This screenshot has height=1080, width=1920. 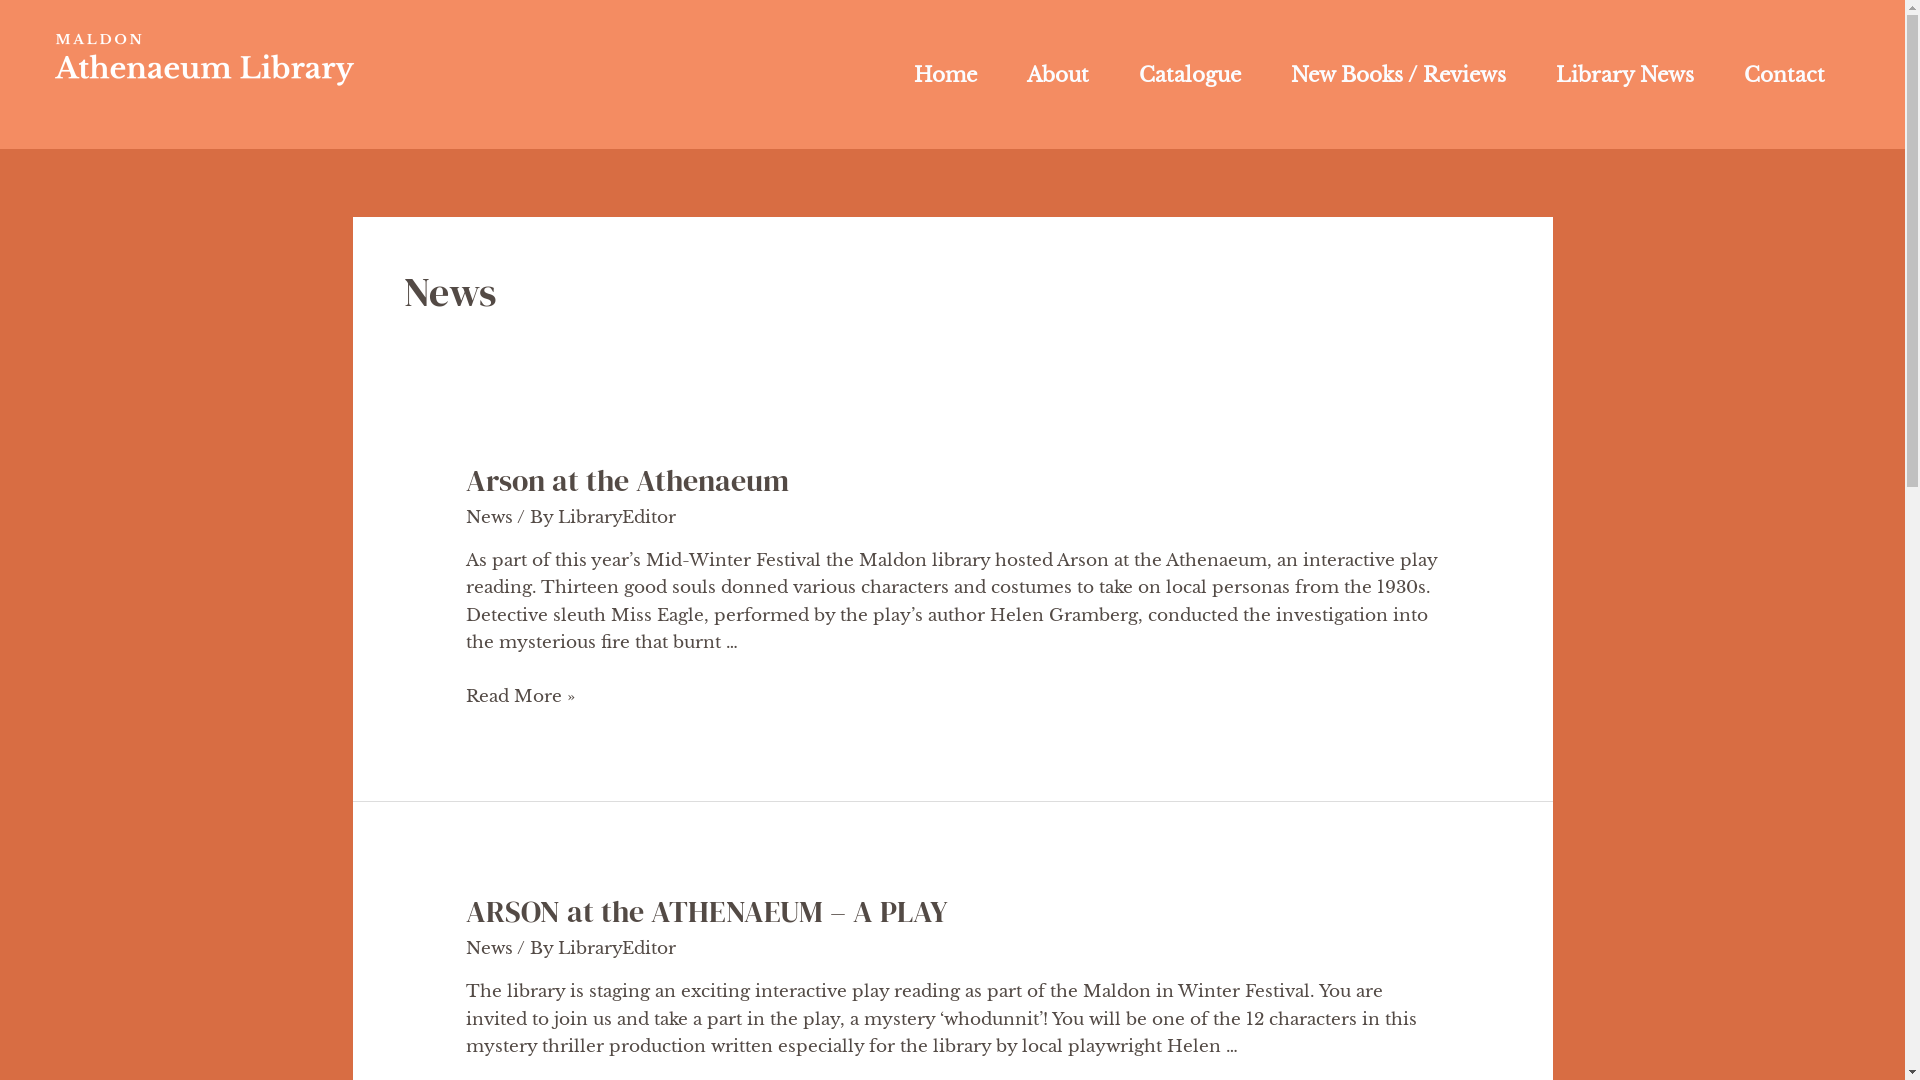 I want to click on LibraryEditor, so click(x=617, y=948).